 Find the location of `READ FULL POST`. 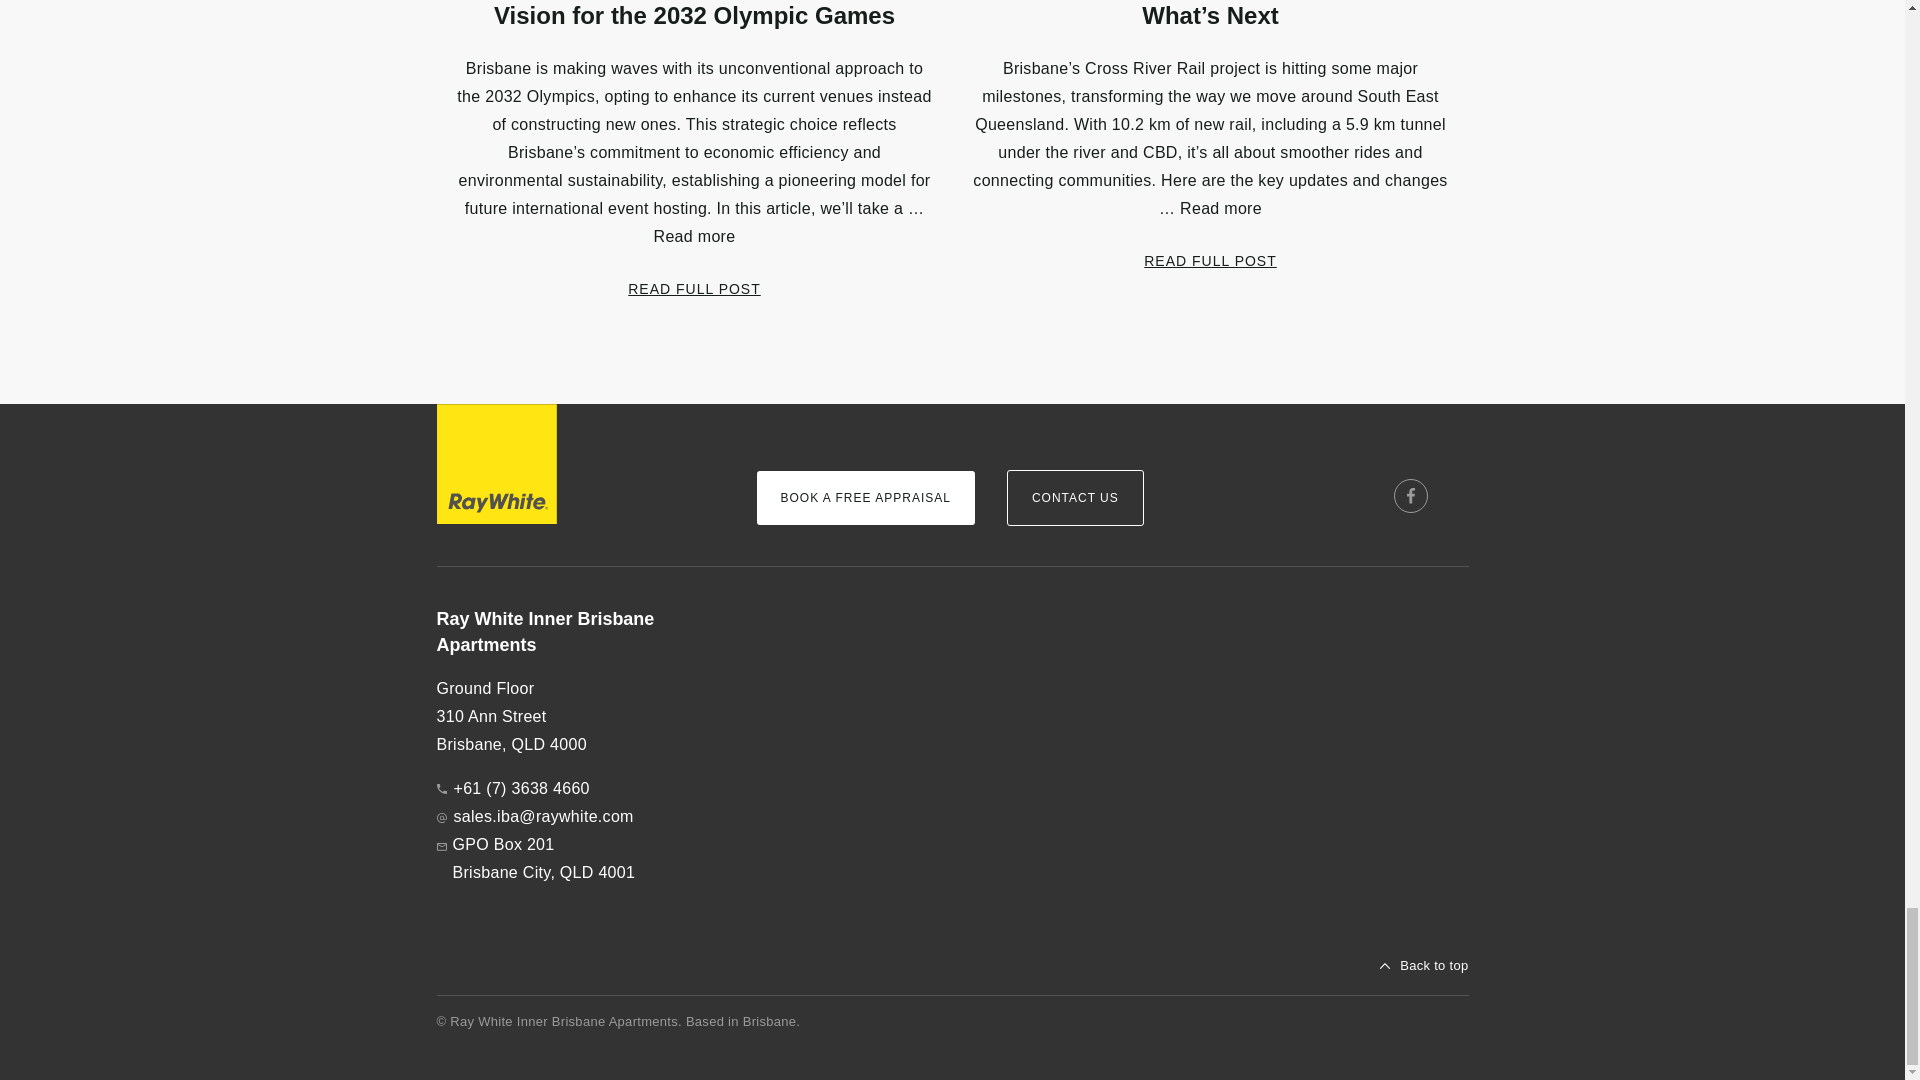

READ FULL POST is located at coordinates (694, 288).